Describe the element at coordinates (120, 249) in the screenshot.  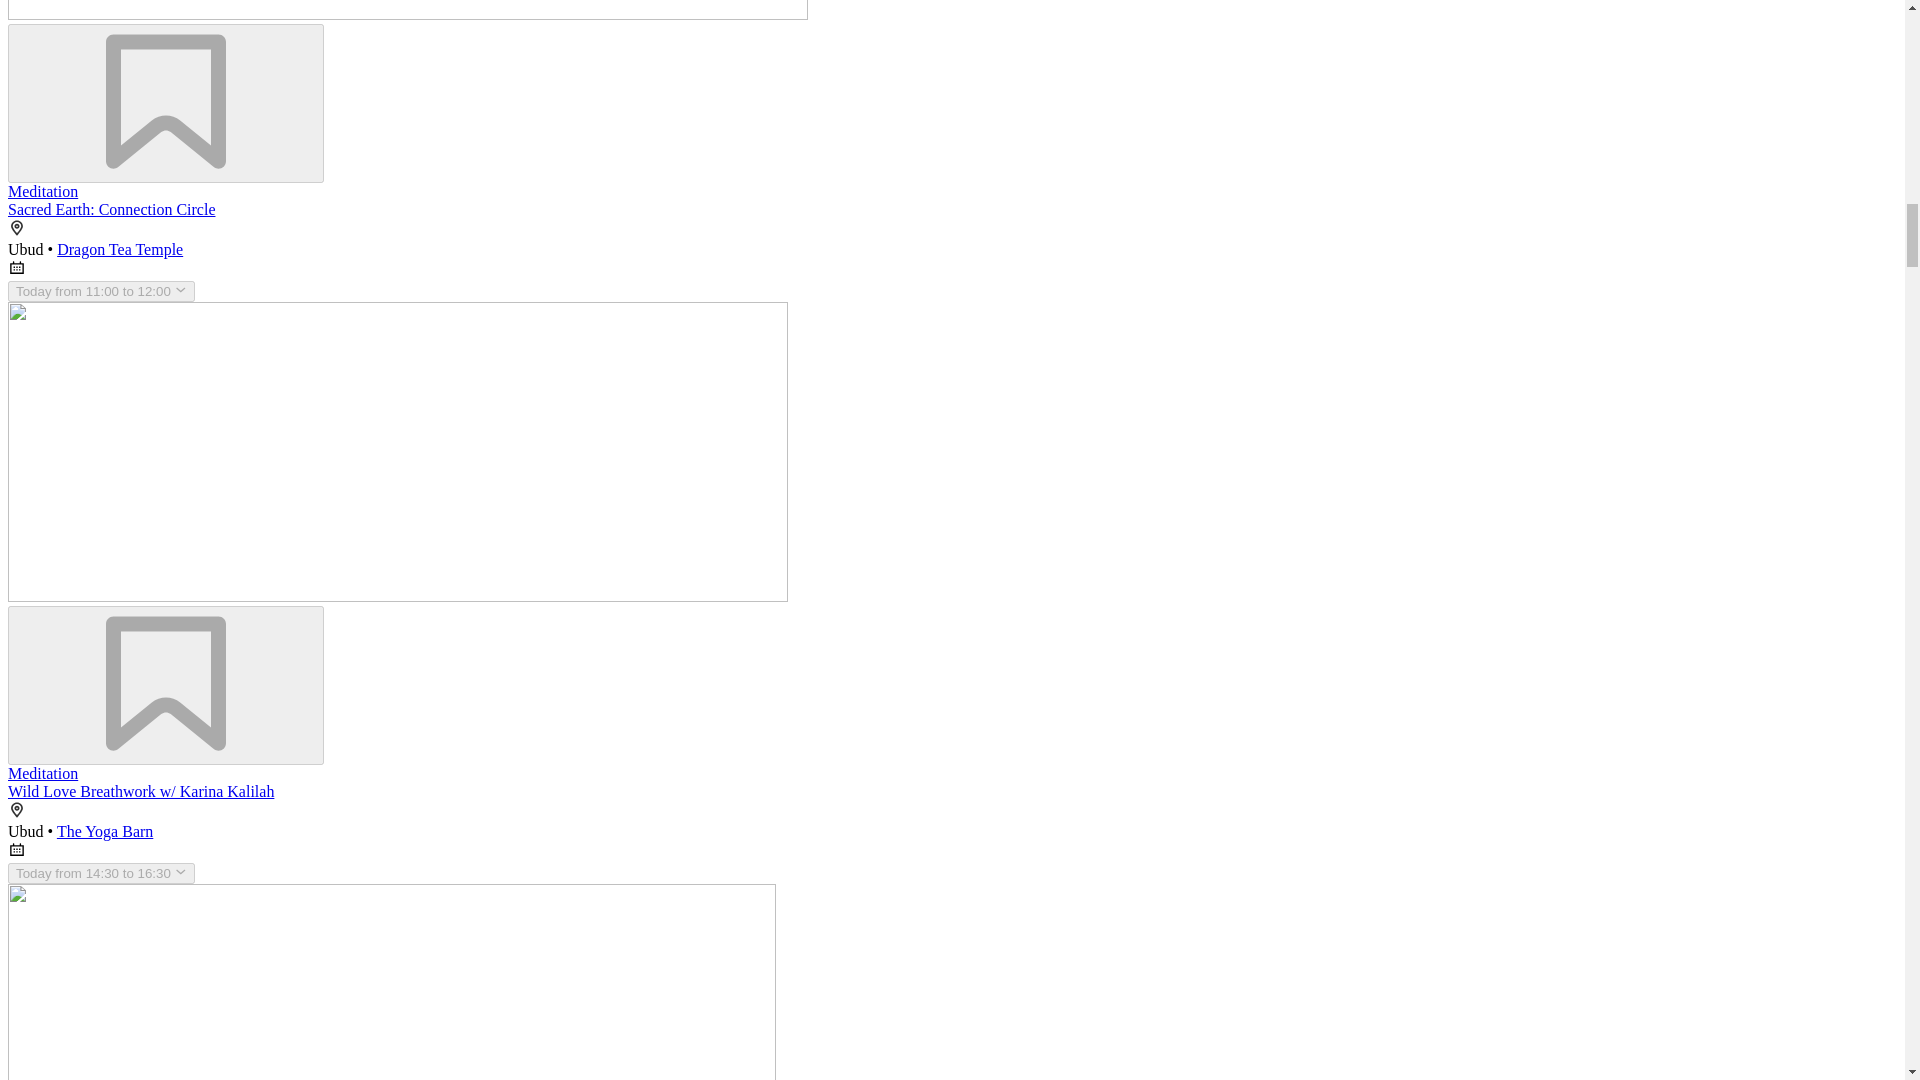
I see `Dragon Tea Temple` at that location.